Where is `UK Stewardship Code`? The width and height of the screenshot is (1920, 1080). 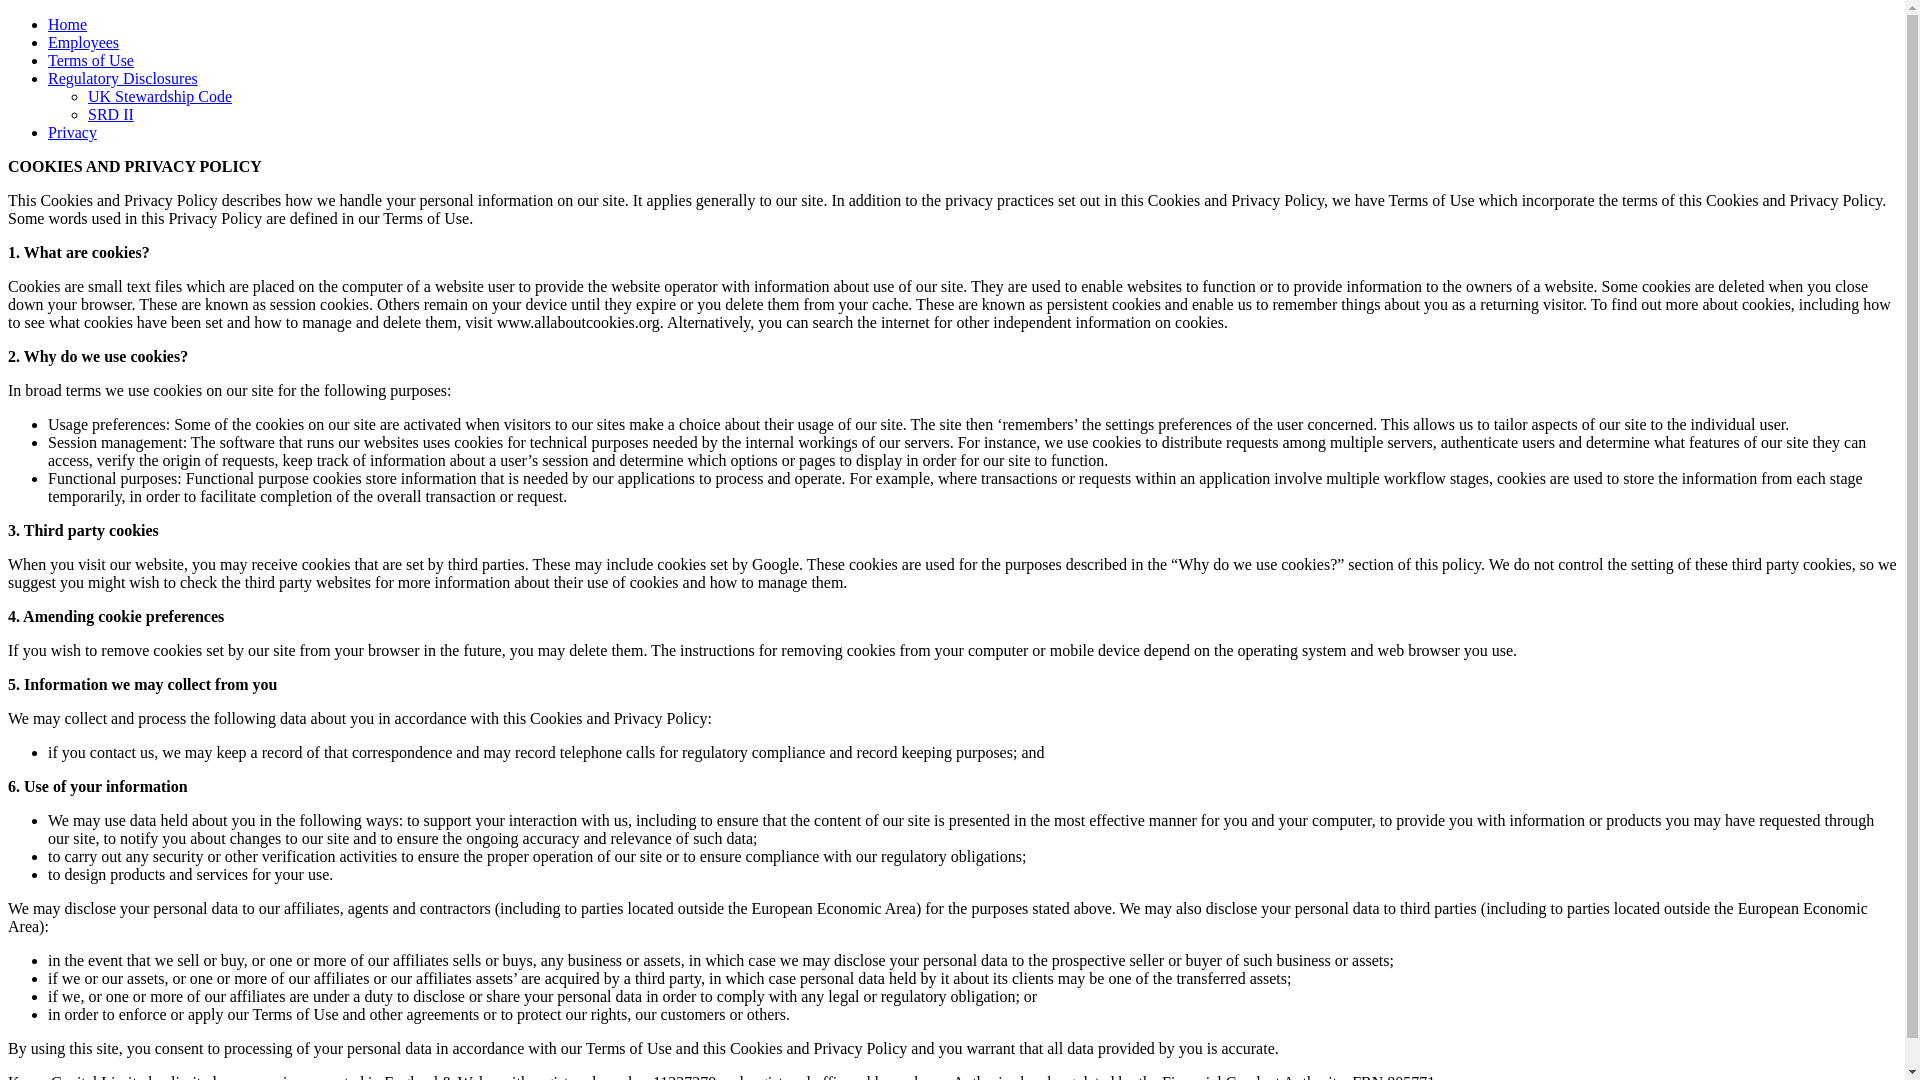 UK Stewardship Code is located at coordinates (160, 96).